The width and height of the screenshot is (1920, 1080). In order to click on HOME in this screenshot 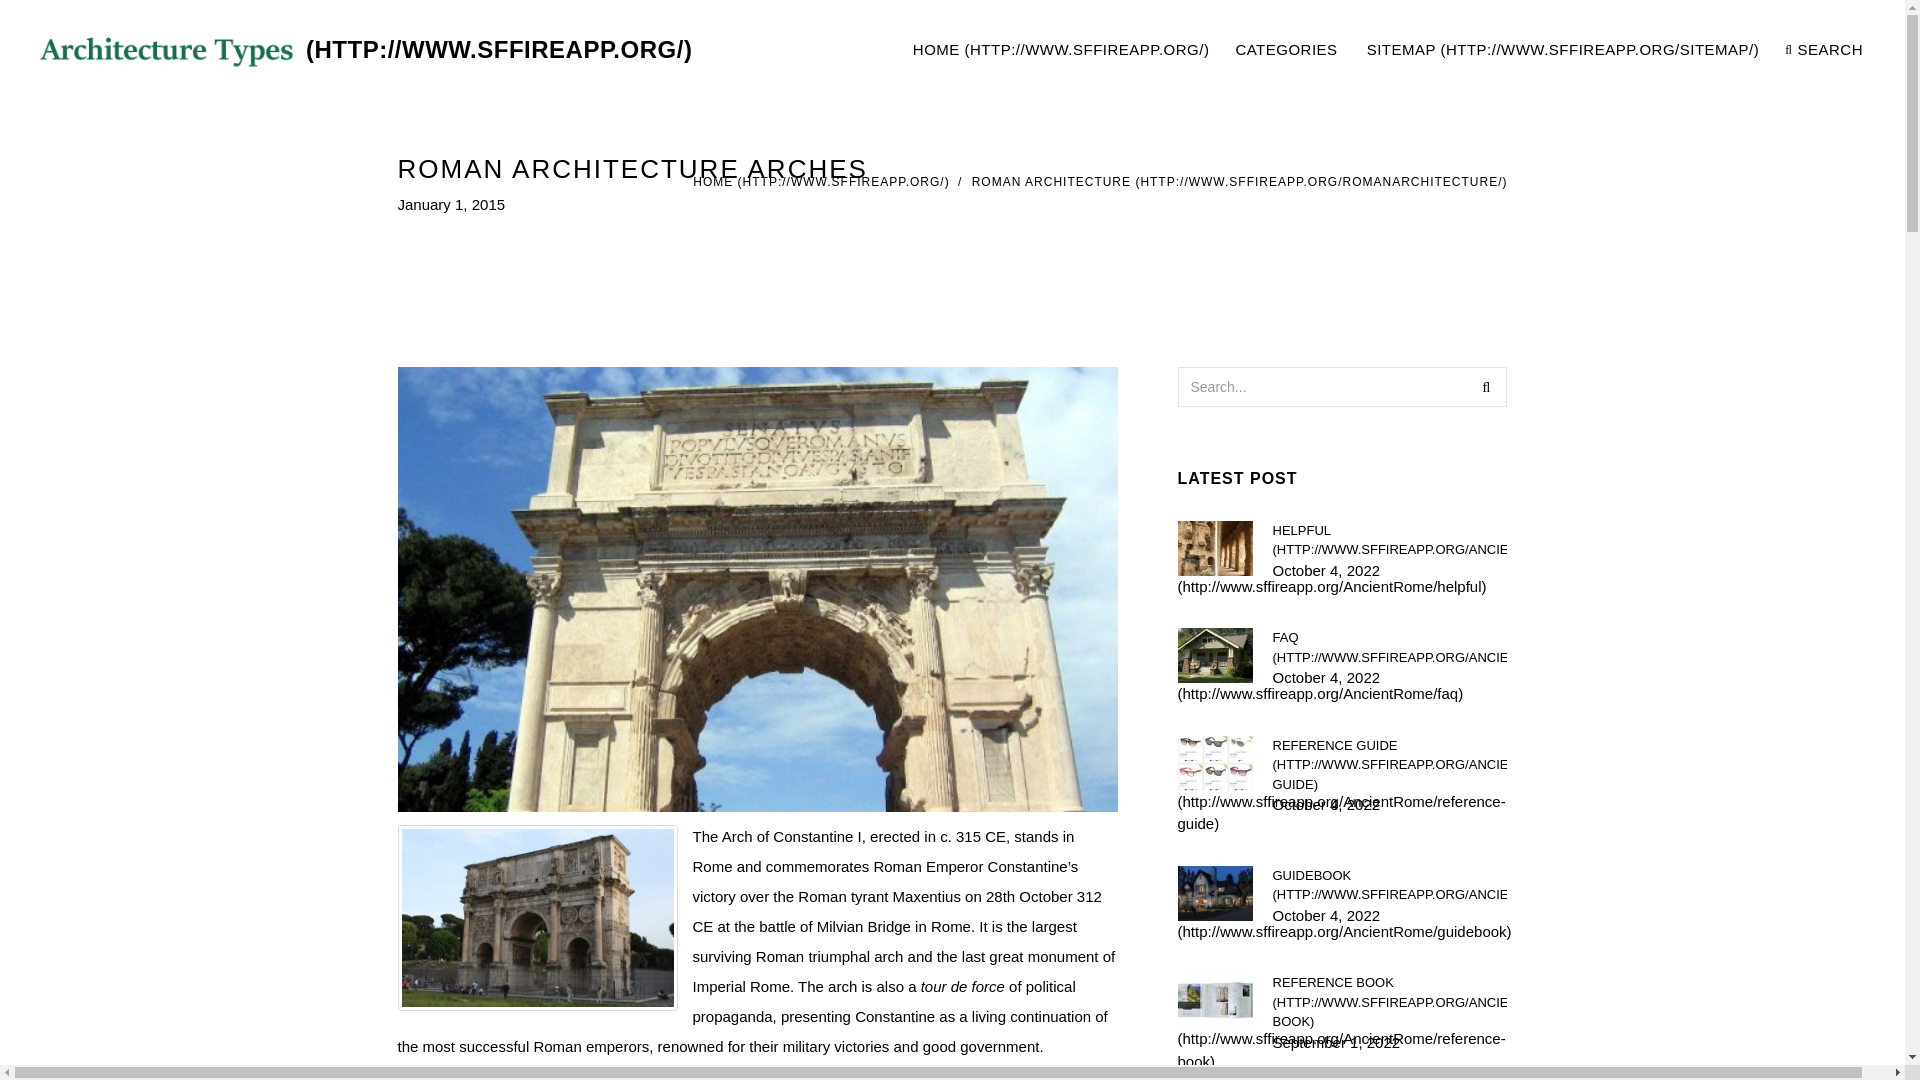, I will do `click(1389, 886)`.